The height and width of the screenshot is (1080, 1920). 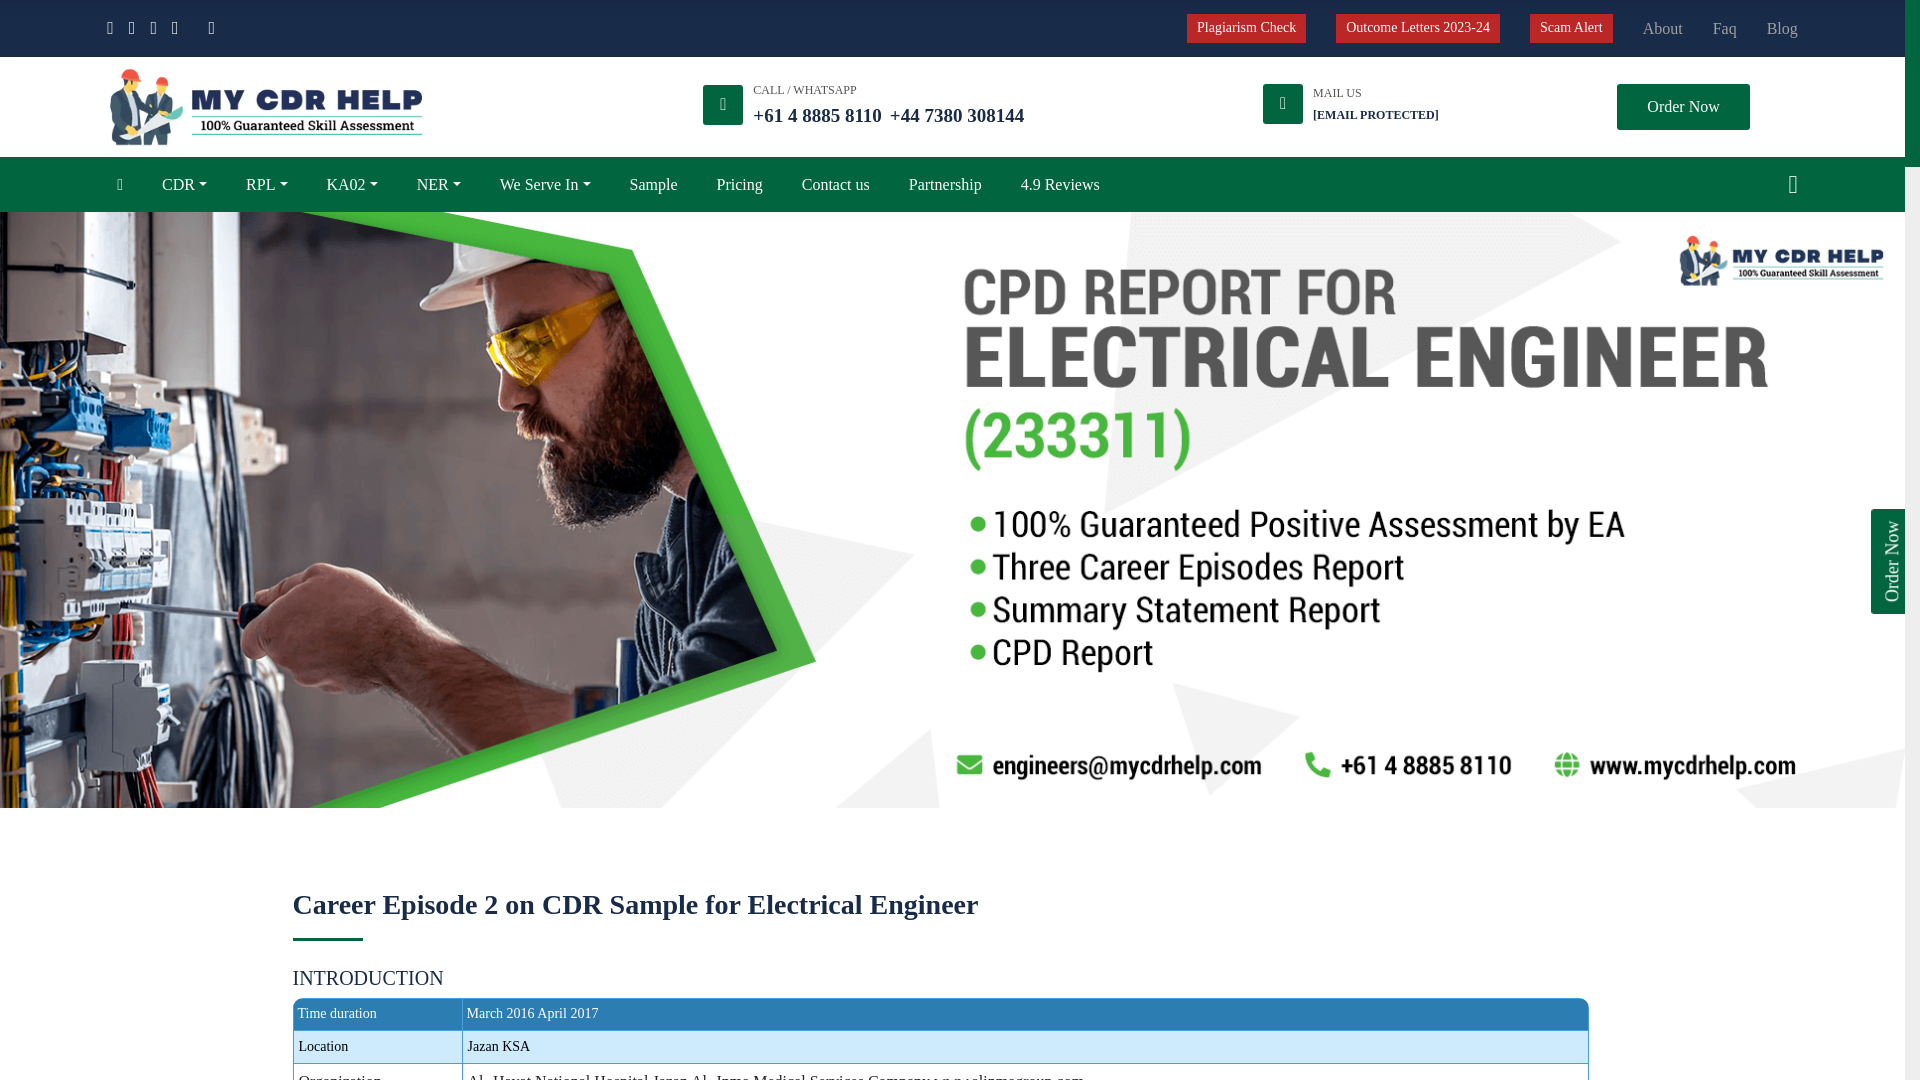 I want to click on About, so click(x=1663, y=29).